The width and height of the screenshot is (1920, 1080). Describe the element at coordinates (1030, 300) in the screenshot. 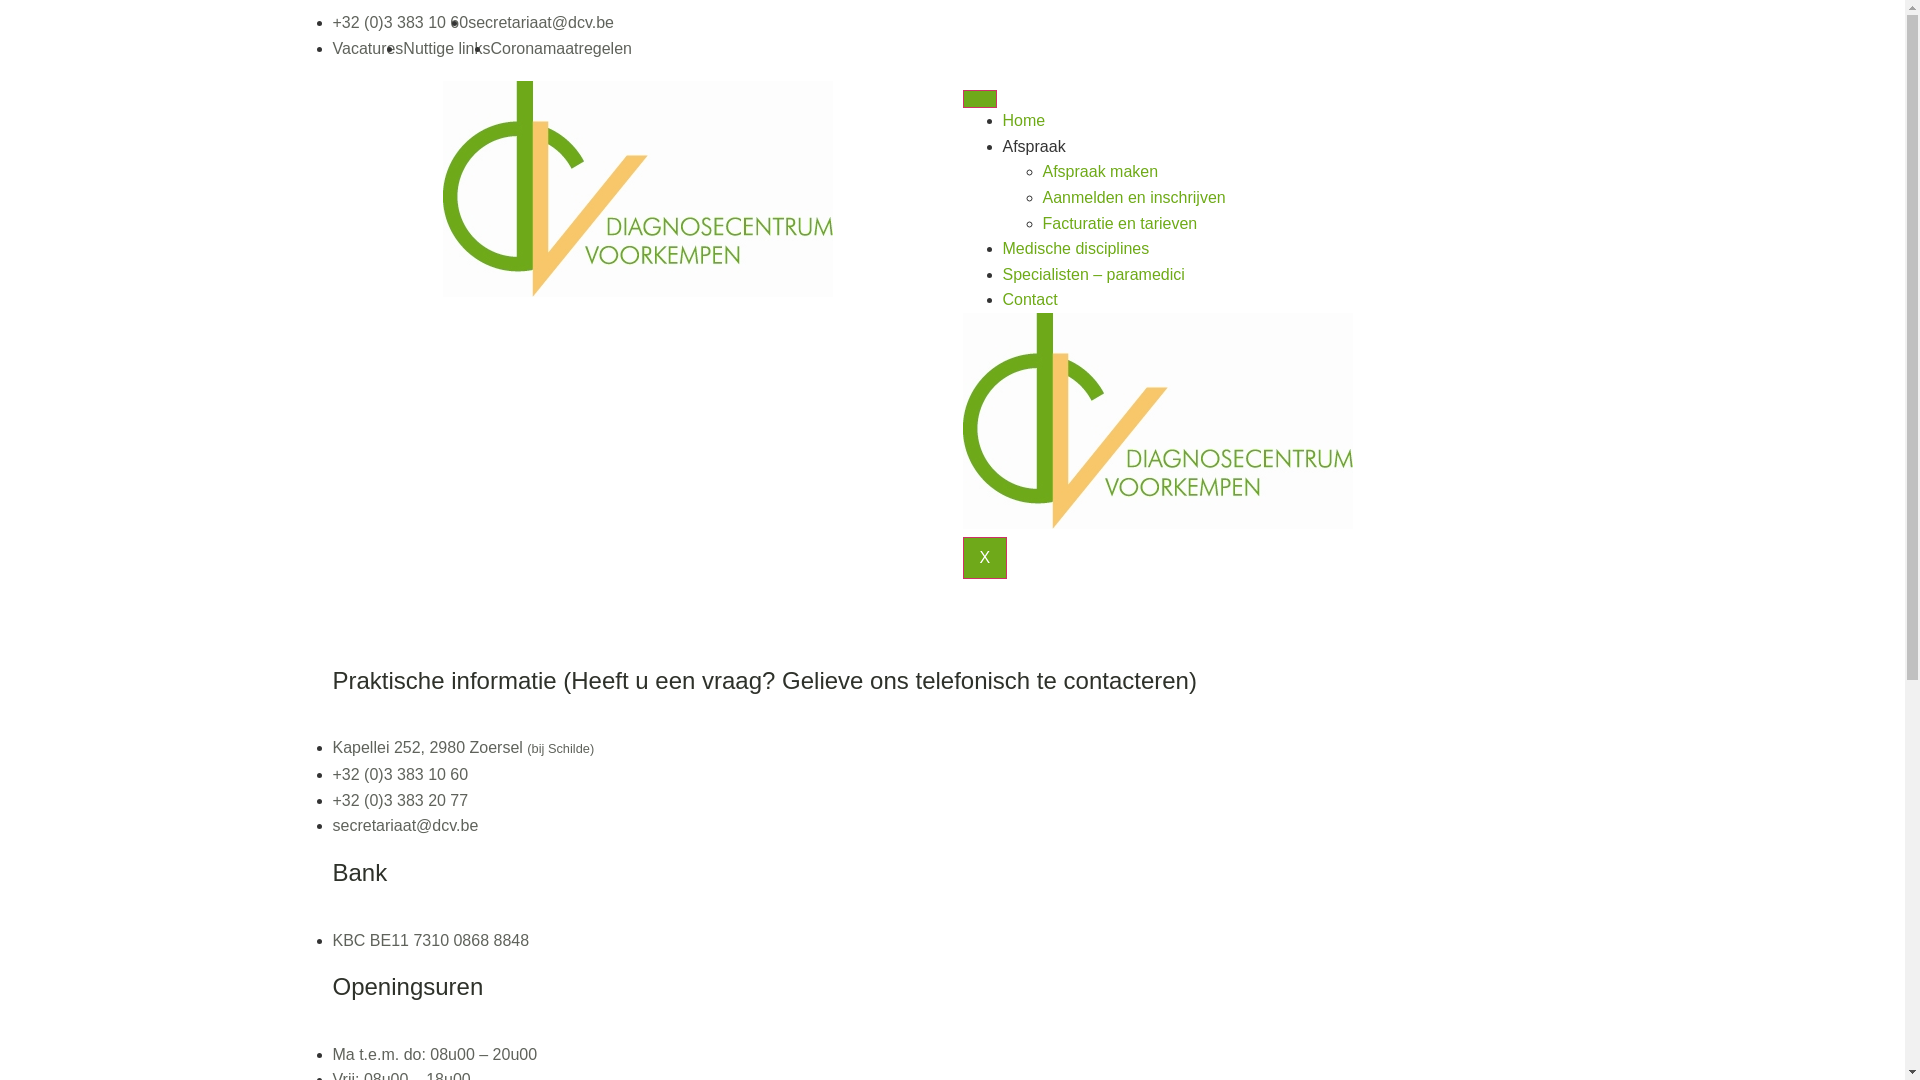

I see `Contact` at that location.